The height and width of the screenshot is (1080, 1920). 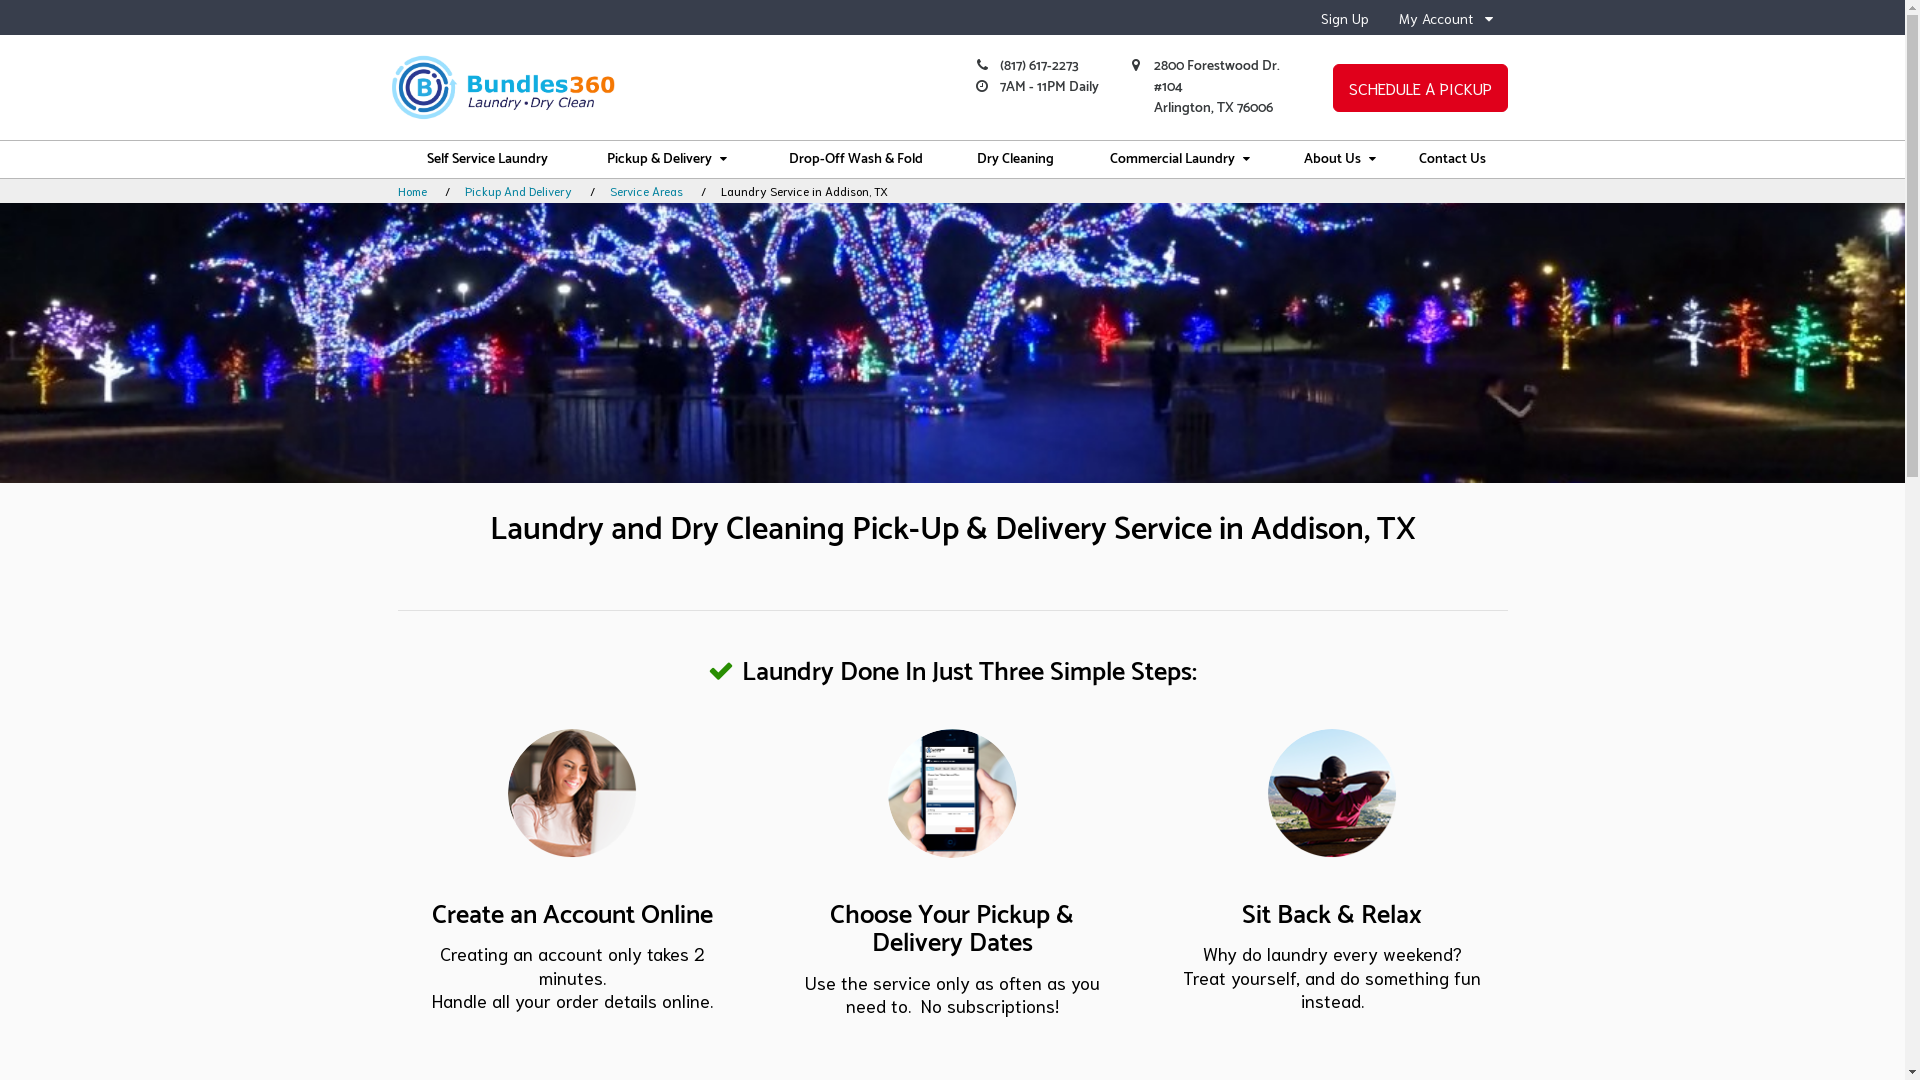 What do you see at coordinates (856, 160) in the screenshot?
I see `Drop-Off Wash & Fold` at bounding box center [856, 160].